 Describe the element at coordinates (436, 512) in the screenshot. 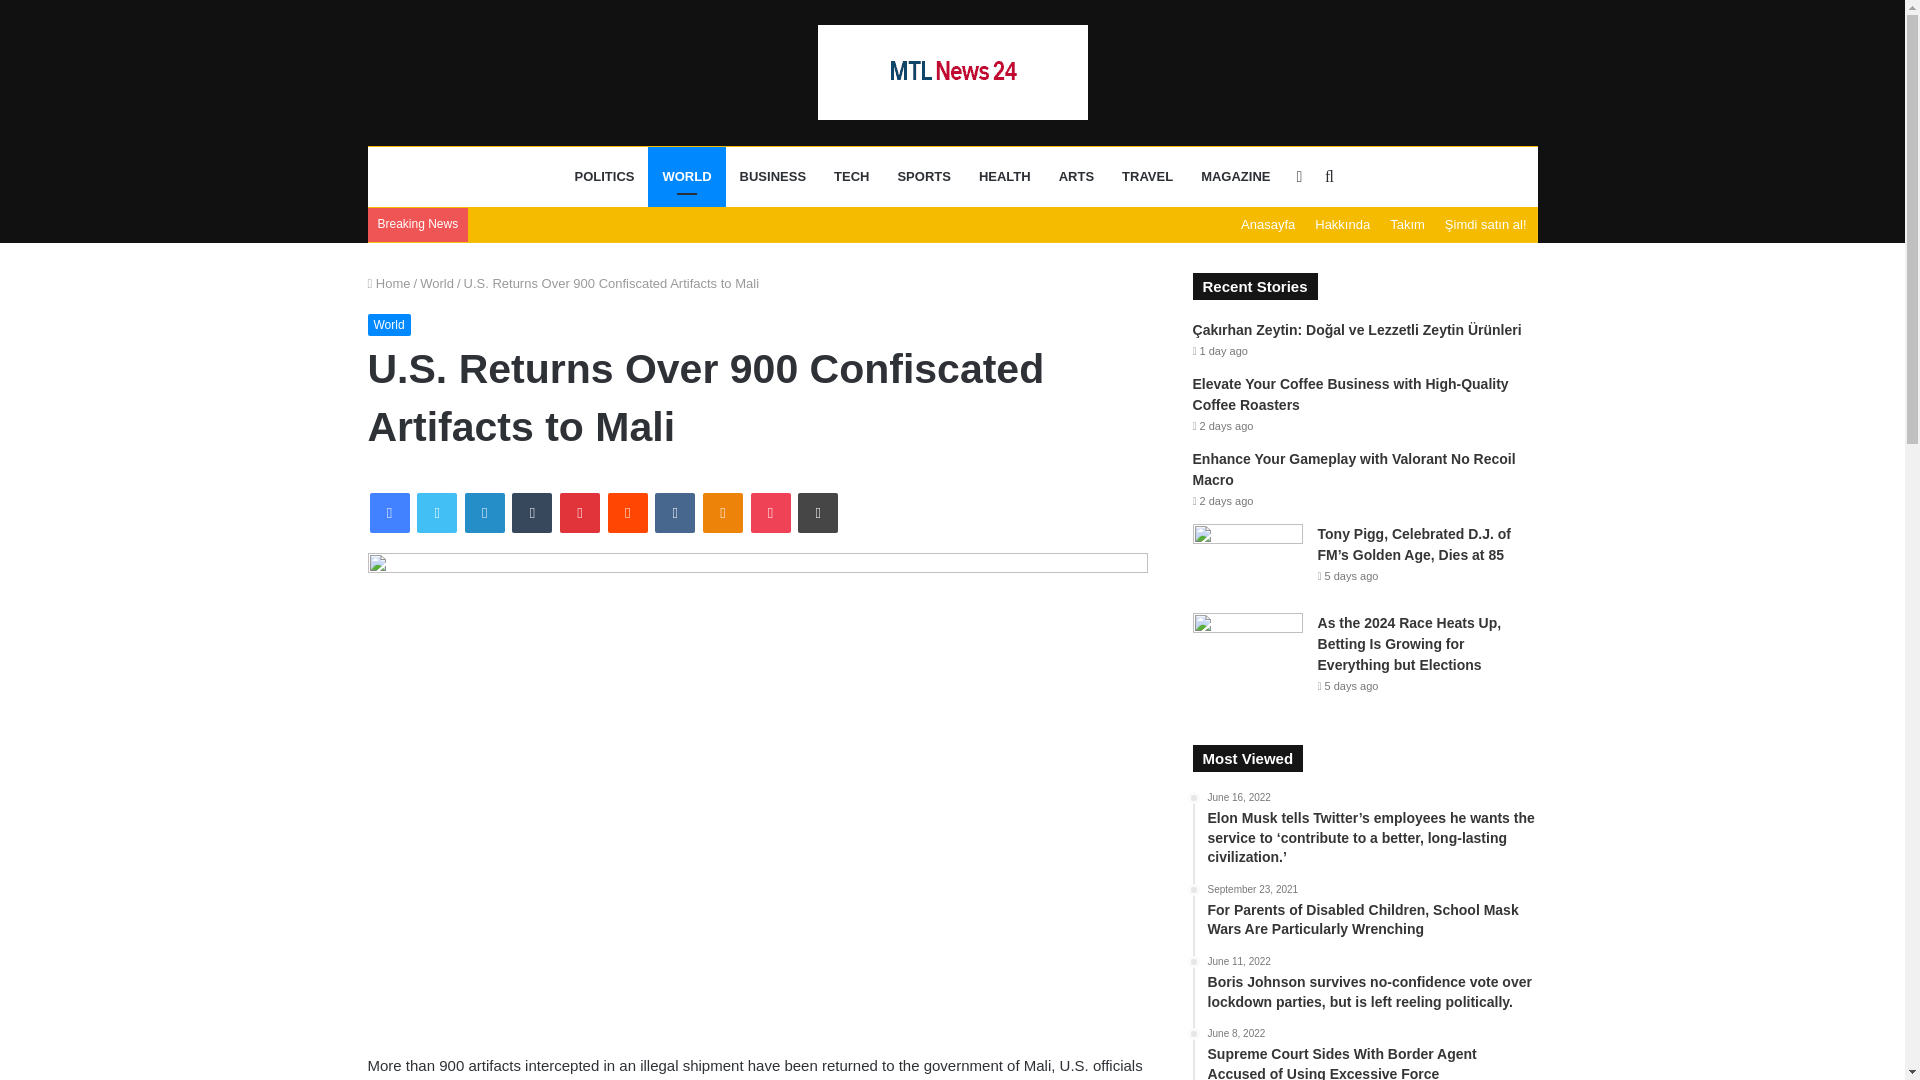

I see `Twitter` at that location.